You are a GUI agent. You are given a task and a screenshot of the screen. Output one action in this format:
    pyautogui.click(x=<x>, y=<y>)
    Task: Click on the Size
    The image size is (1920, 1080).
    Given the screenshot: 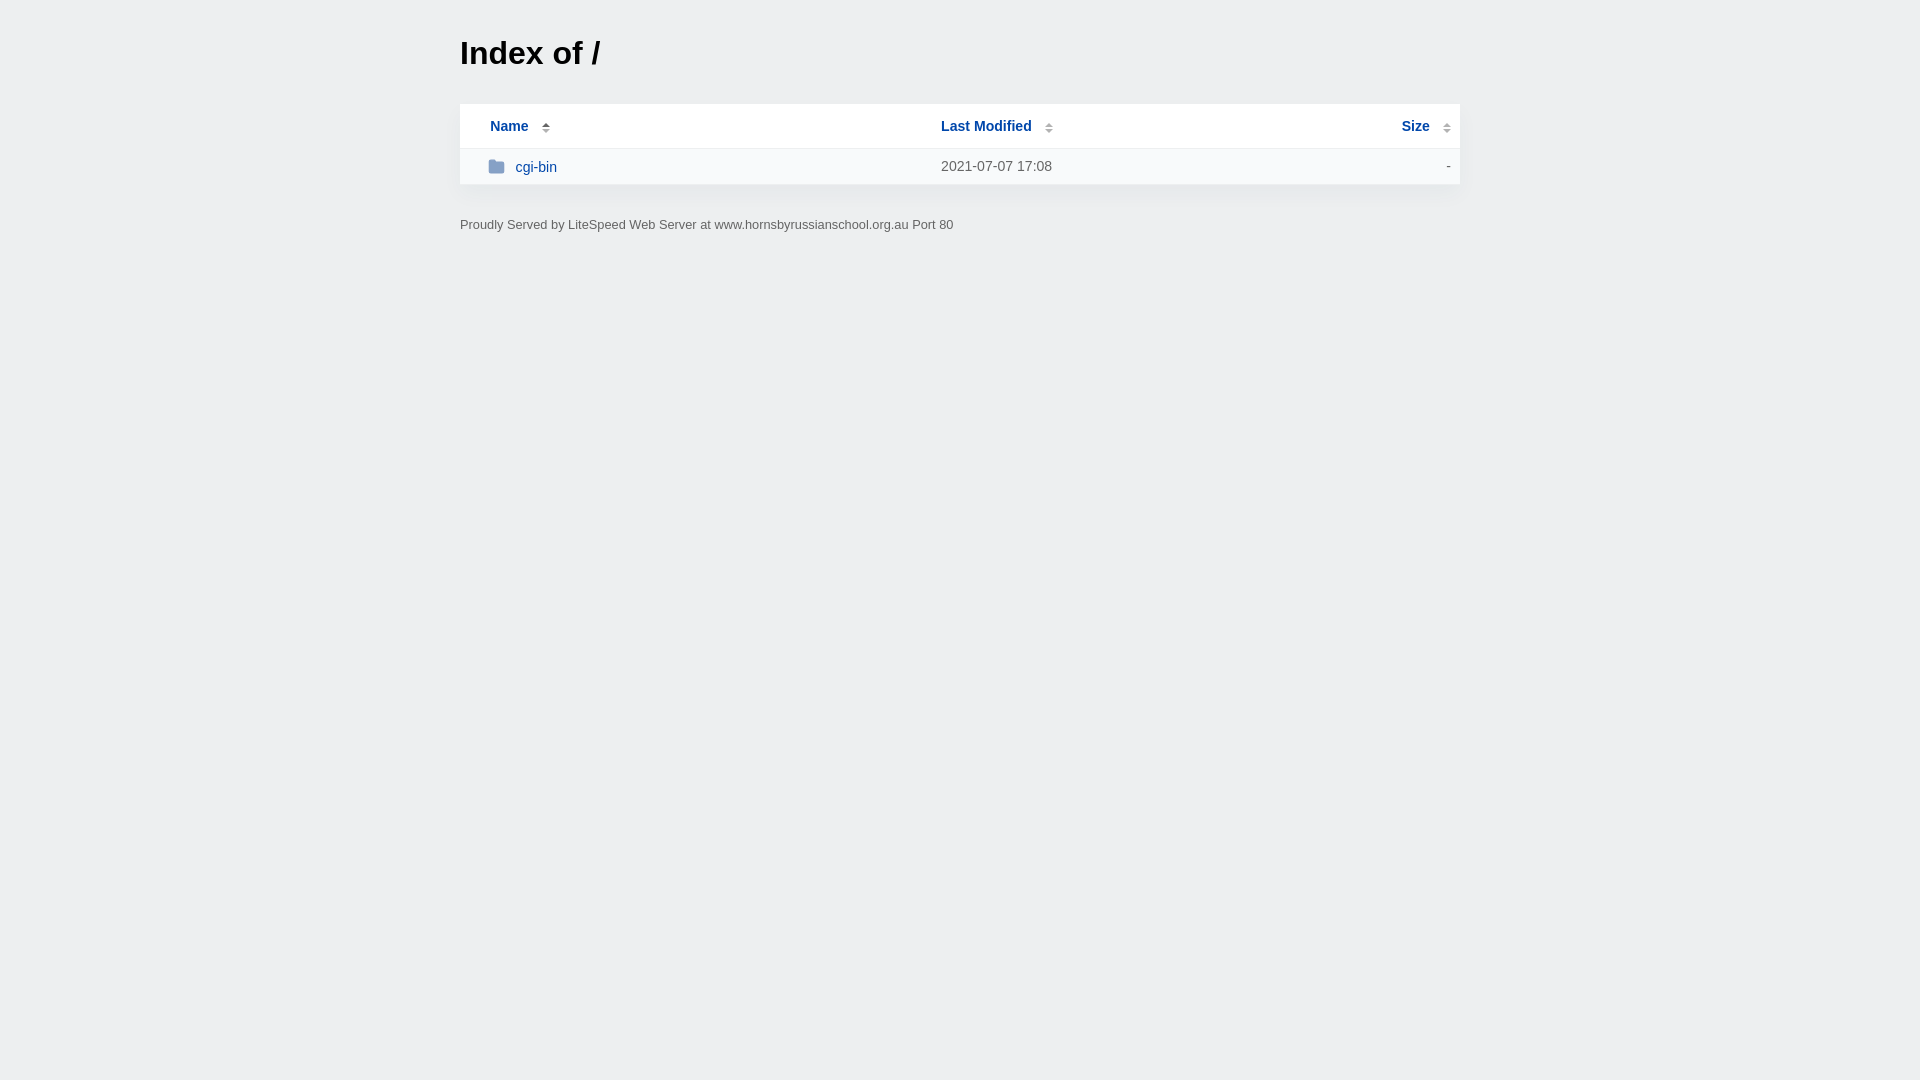 What is the action you would take?
    pyautogui.click(x=1426, y=126)
    